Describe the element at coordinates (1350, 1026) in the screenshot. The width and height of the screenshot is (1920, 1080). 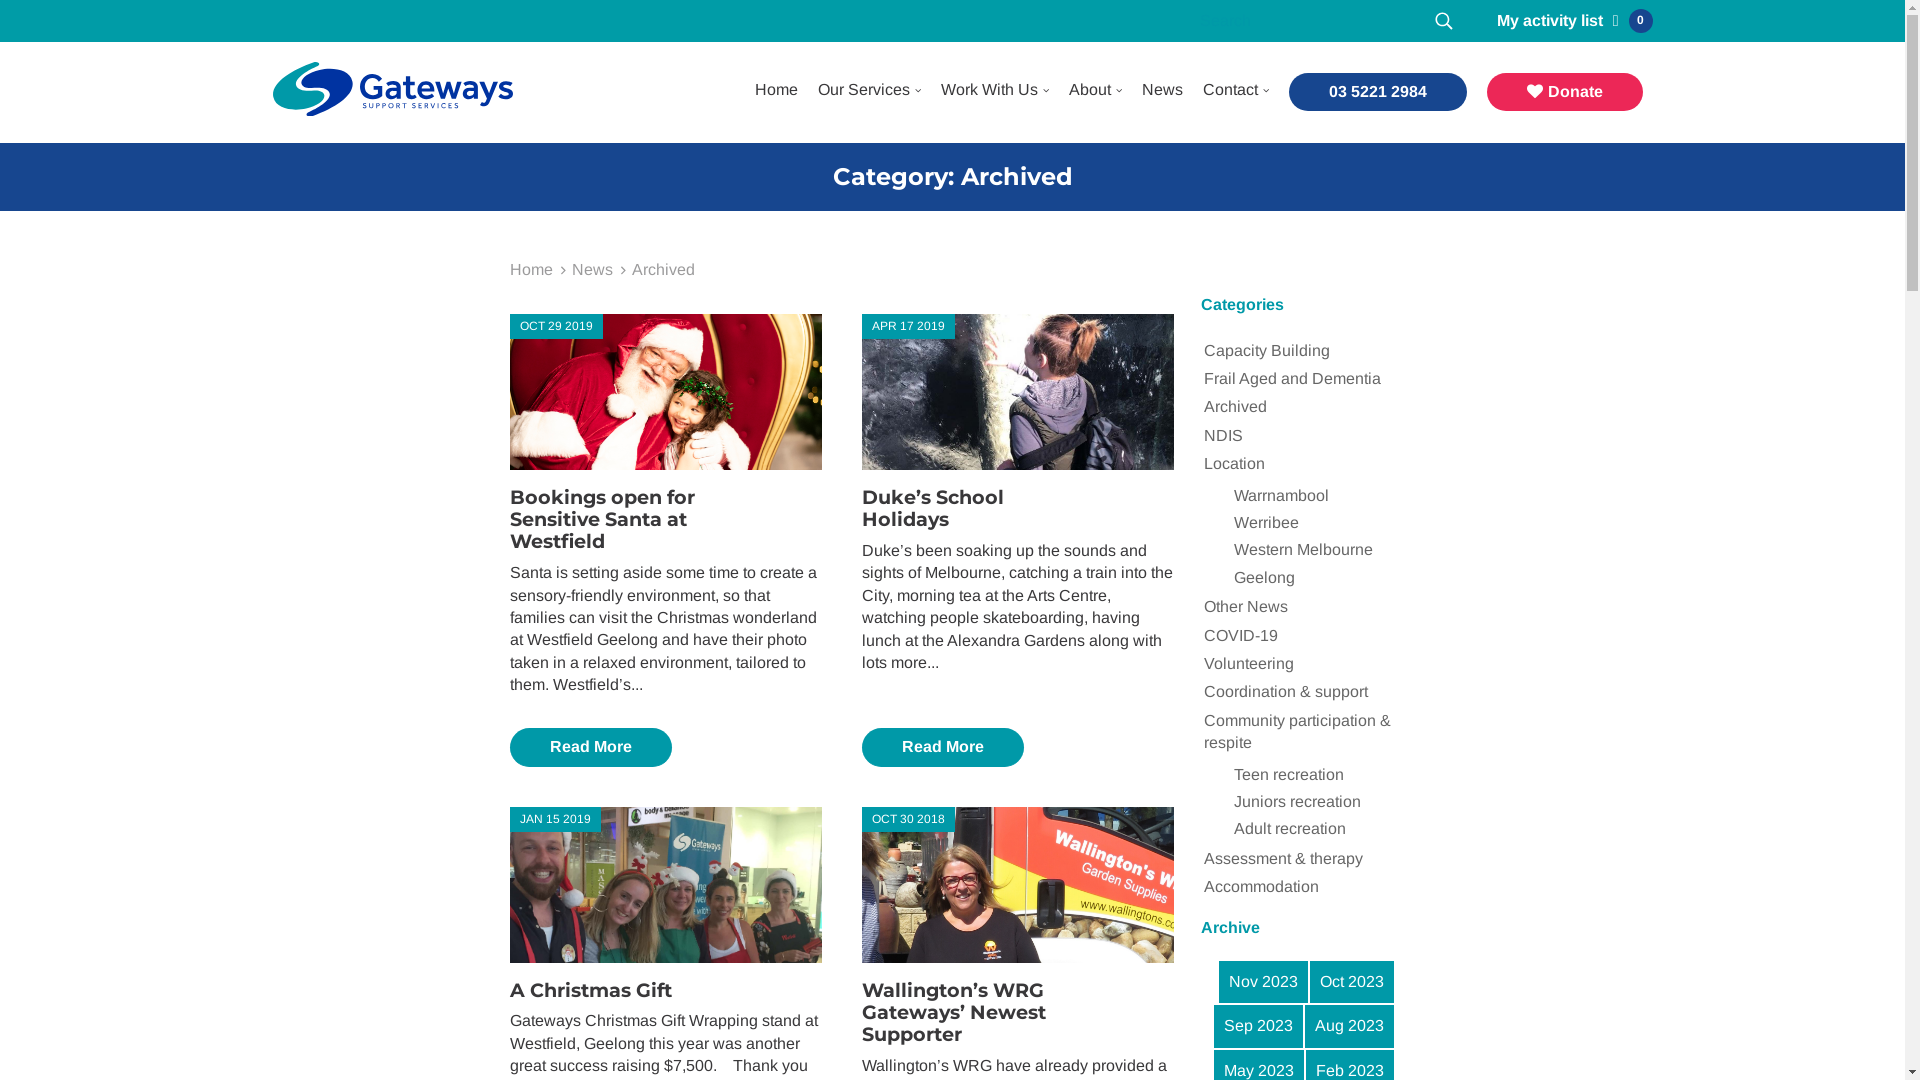
I see `Aug 2023` at that location.